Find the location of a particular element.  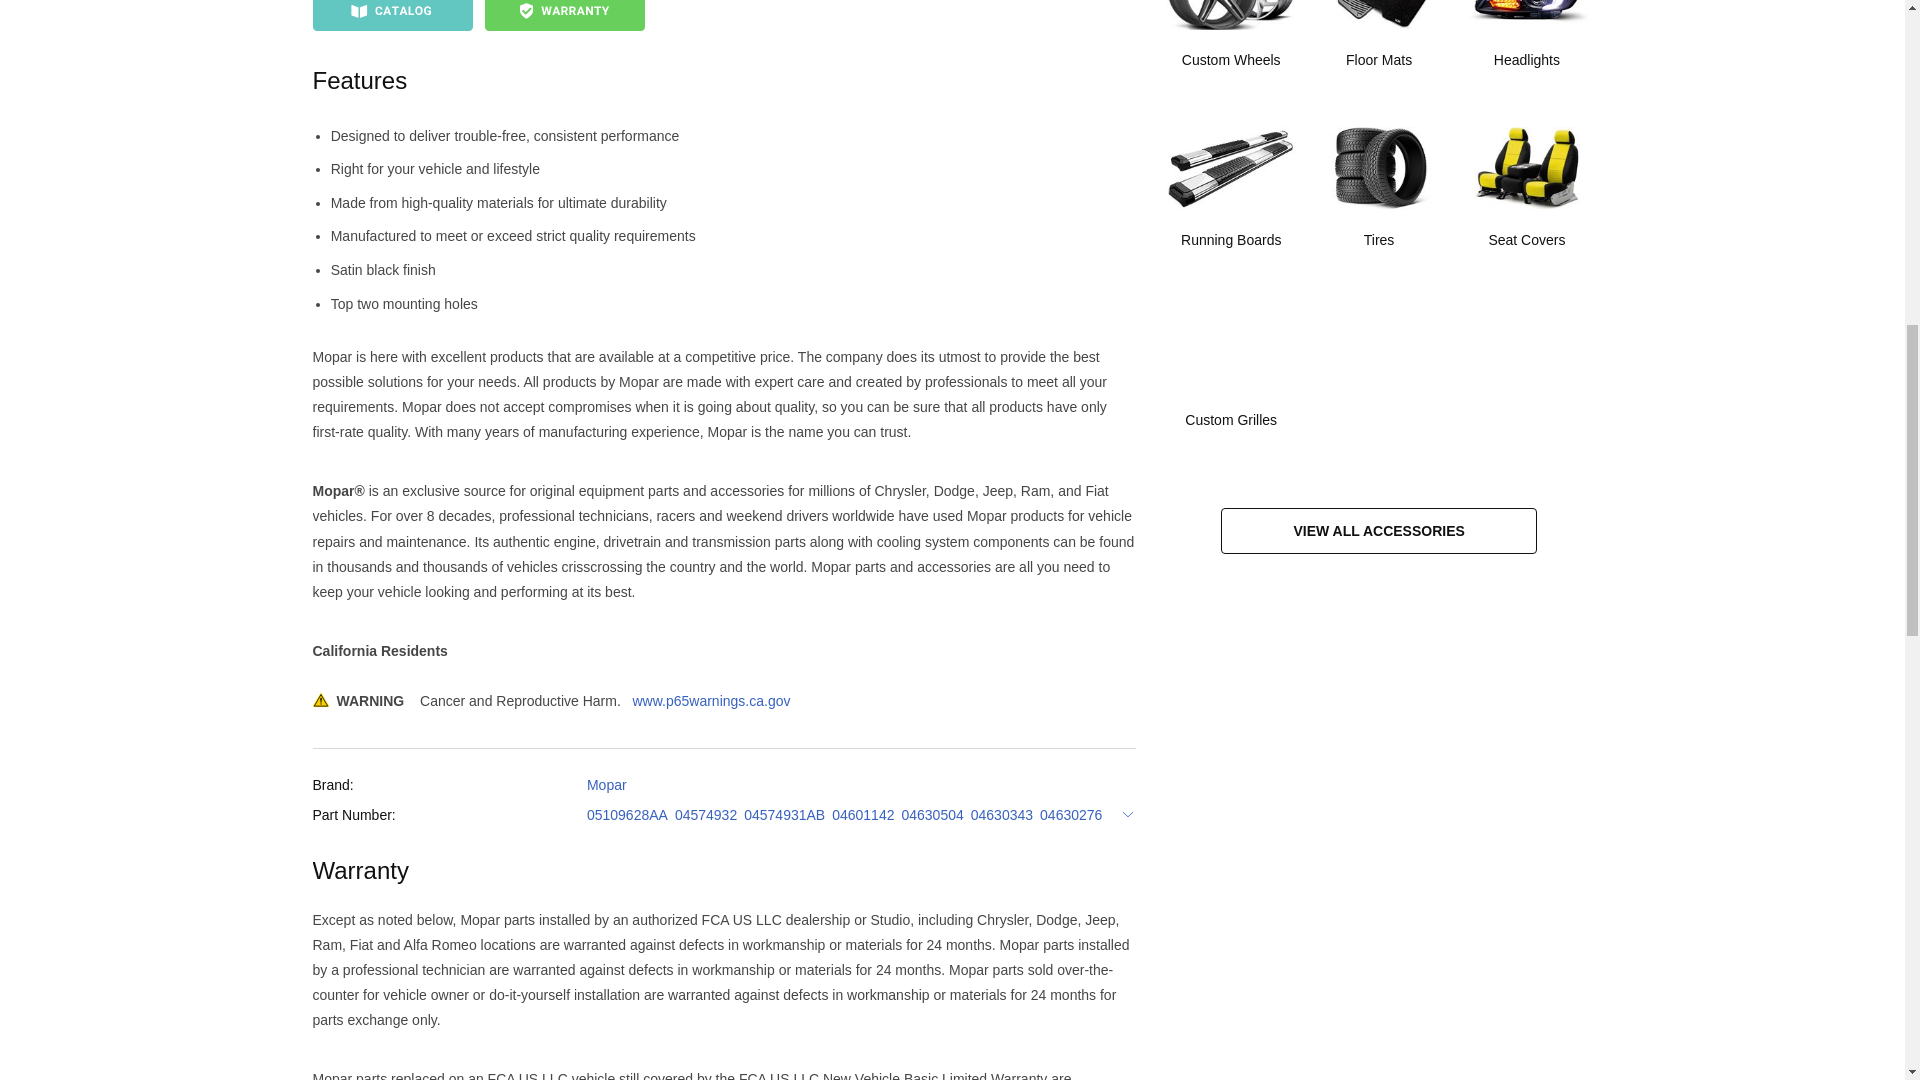

04630504 is located at coordinates (932, 816).